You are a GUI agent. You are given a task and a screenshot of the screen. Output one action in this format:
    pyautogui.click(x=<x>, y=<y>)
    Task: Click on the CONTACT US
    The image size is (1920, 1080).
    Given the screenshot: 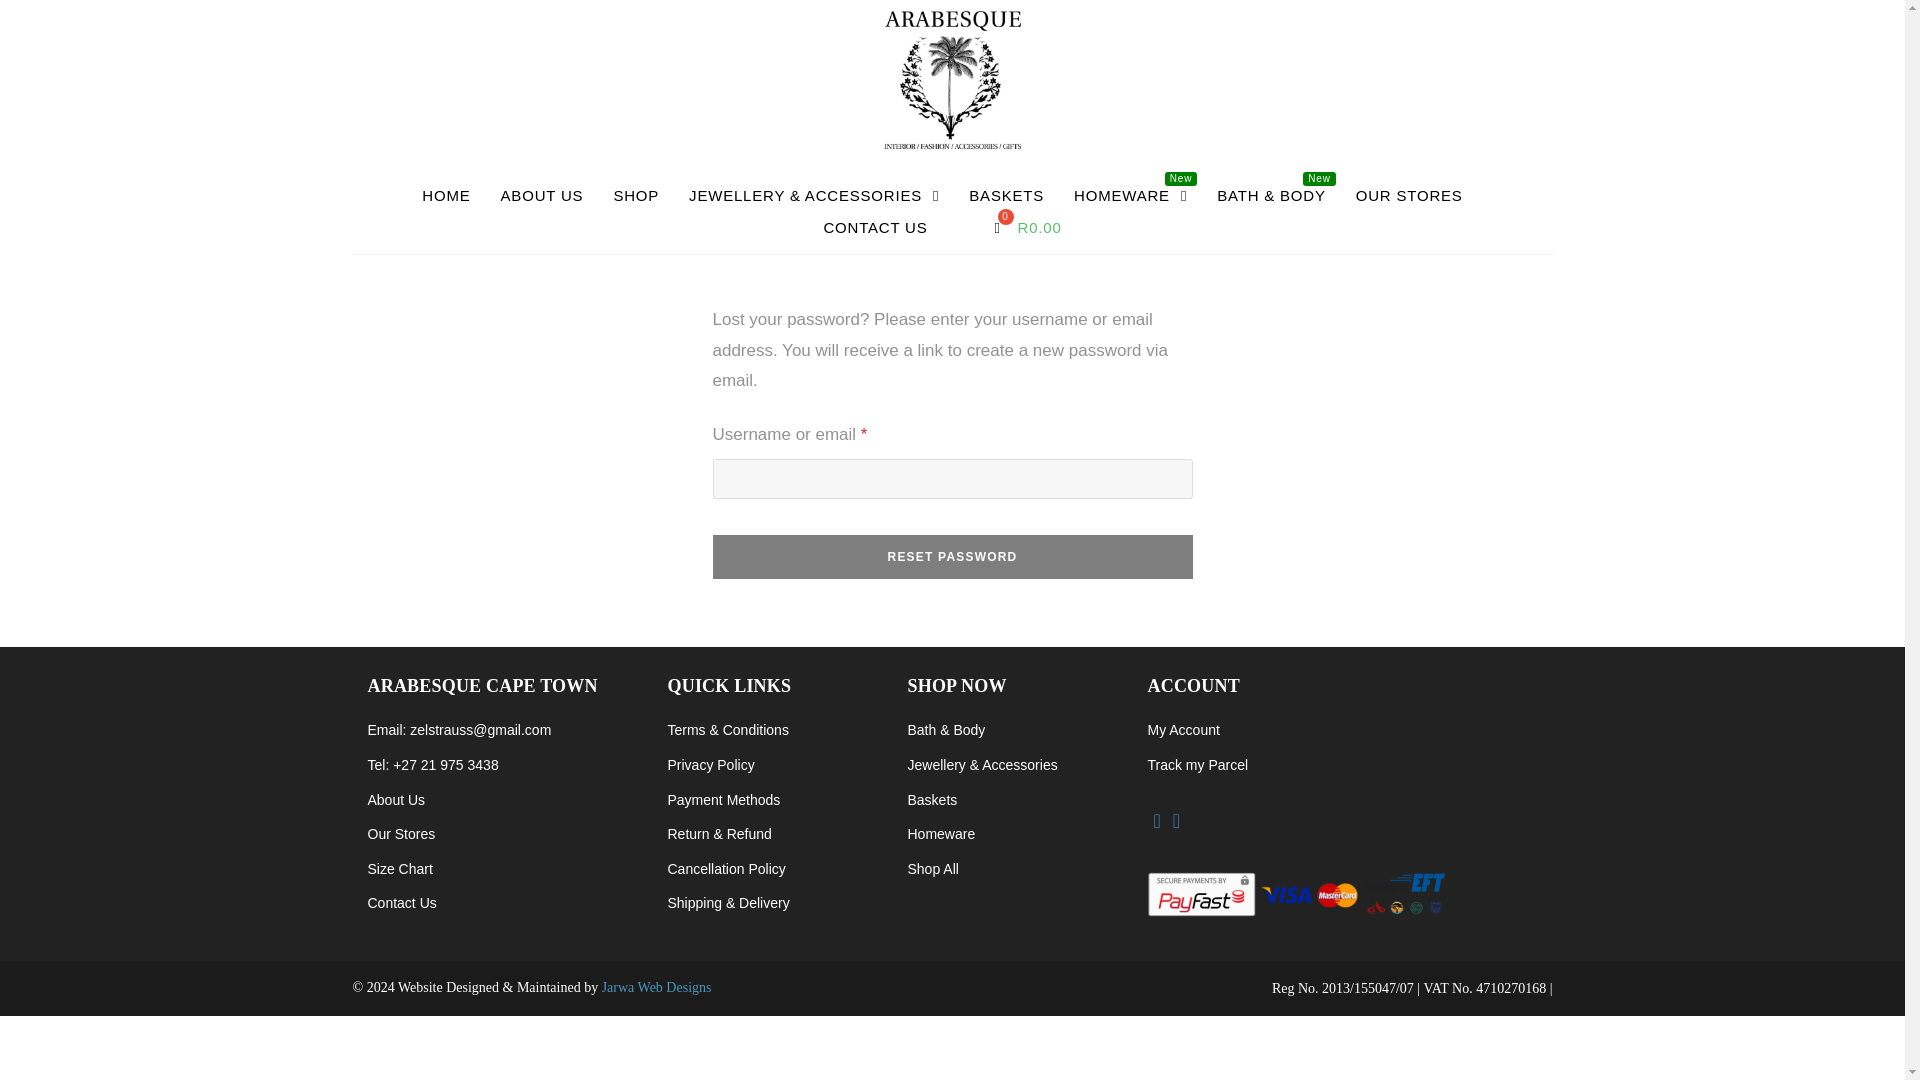 What is the action you would take?
    pyautogui.click(x=875, y=228)
    